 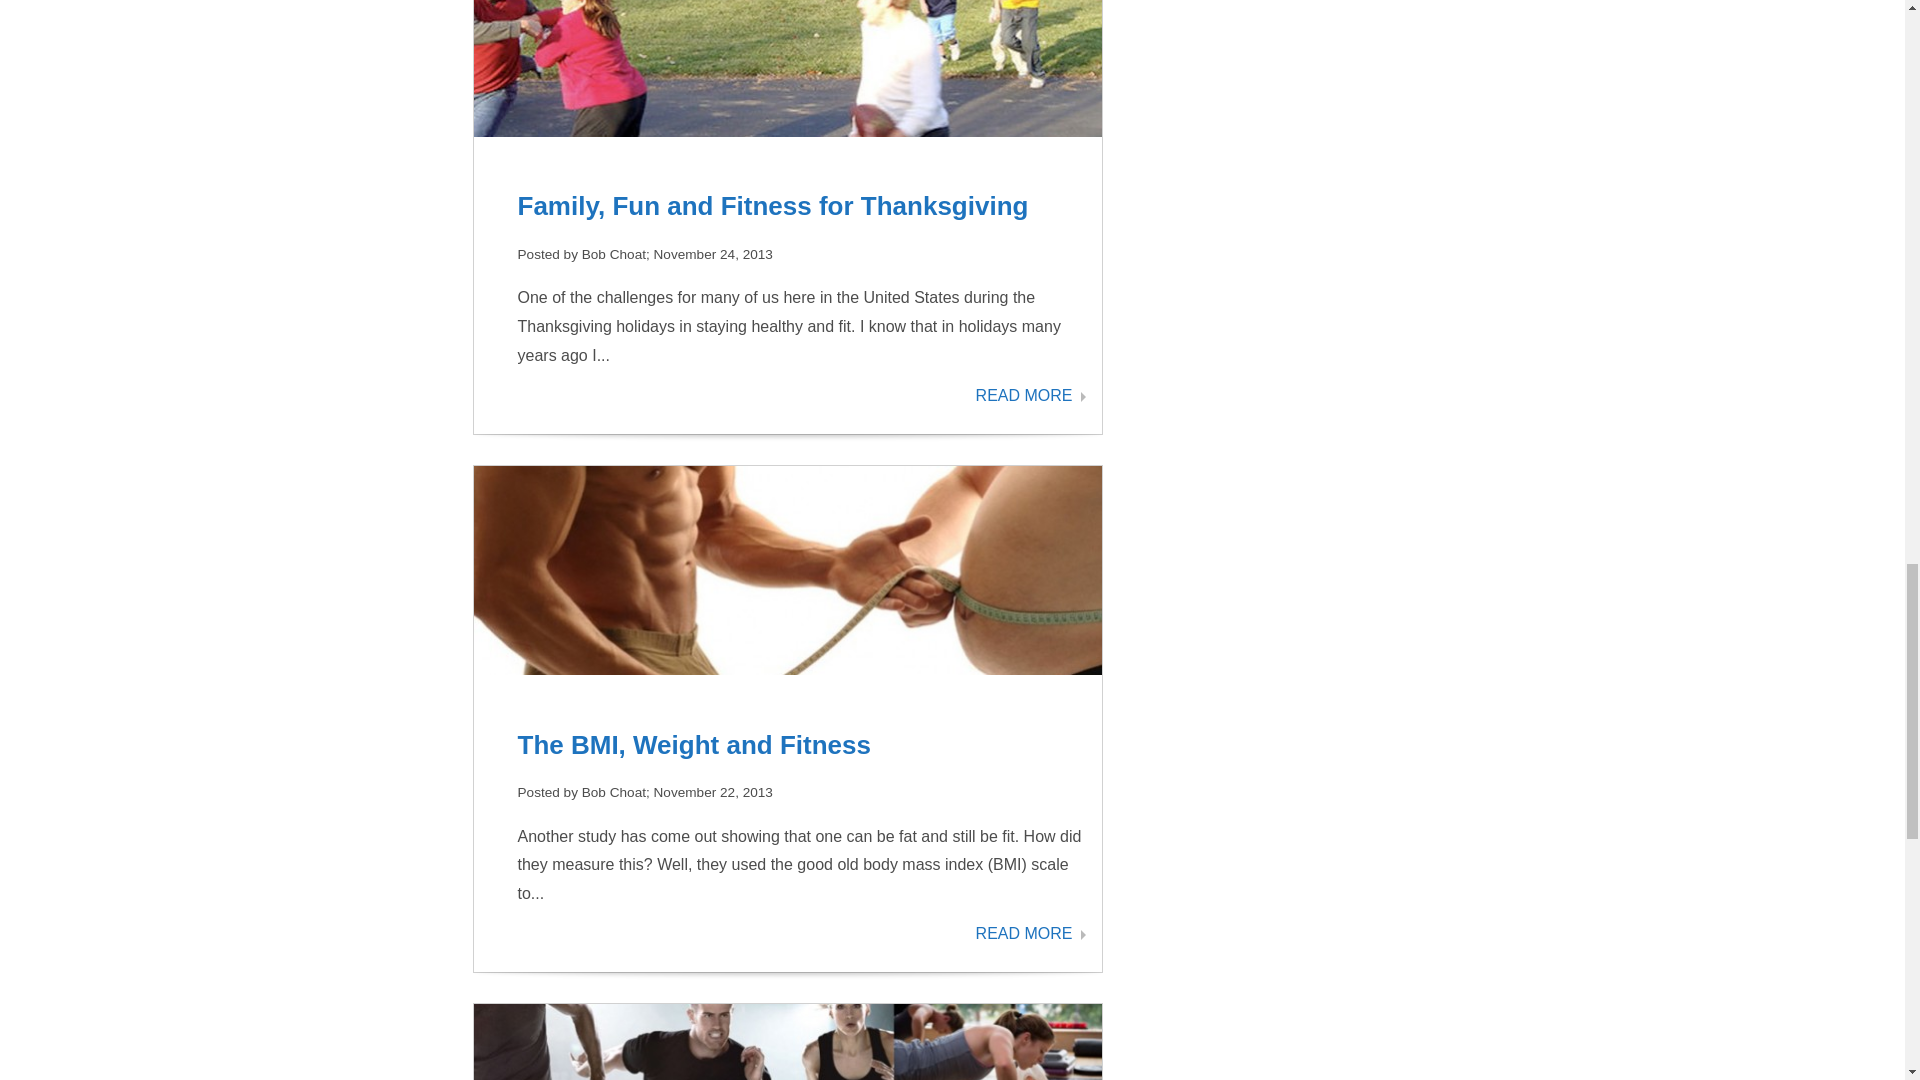 I want to click on Family, Fun and Fitness for Thanksgiving, so click(x=774, y=206).